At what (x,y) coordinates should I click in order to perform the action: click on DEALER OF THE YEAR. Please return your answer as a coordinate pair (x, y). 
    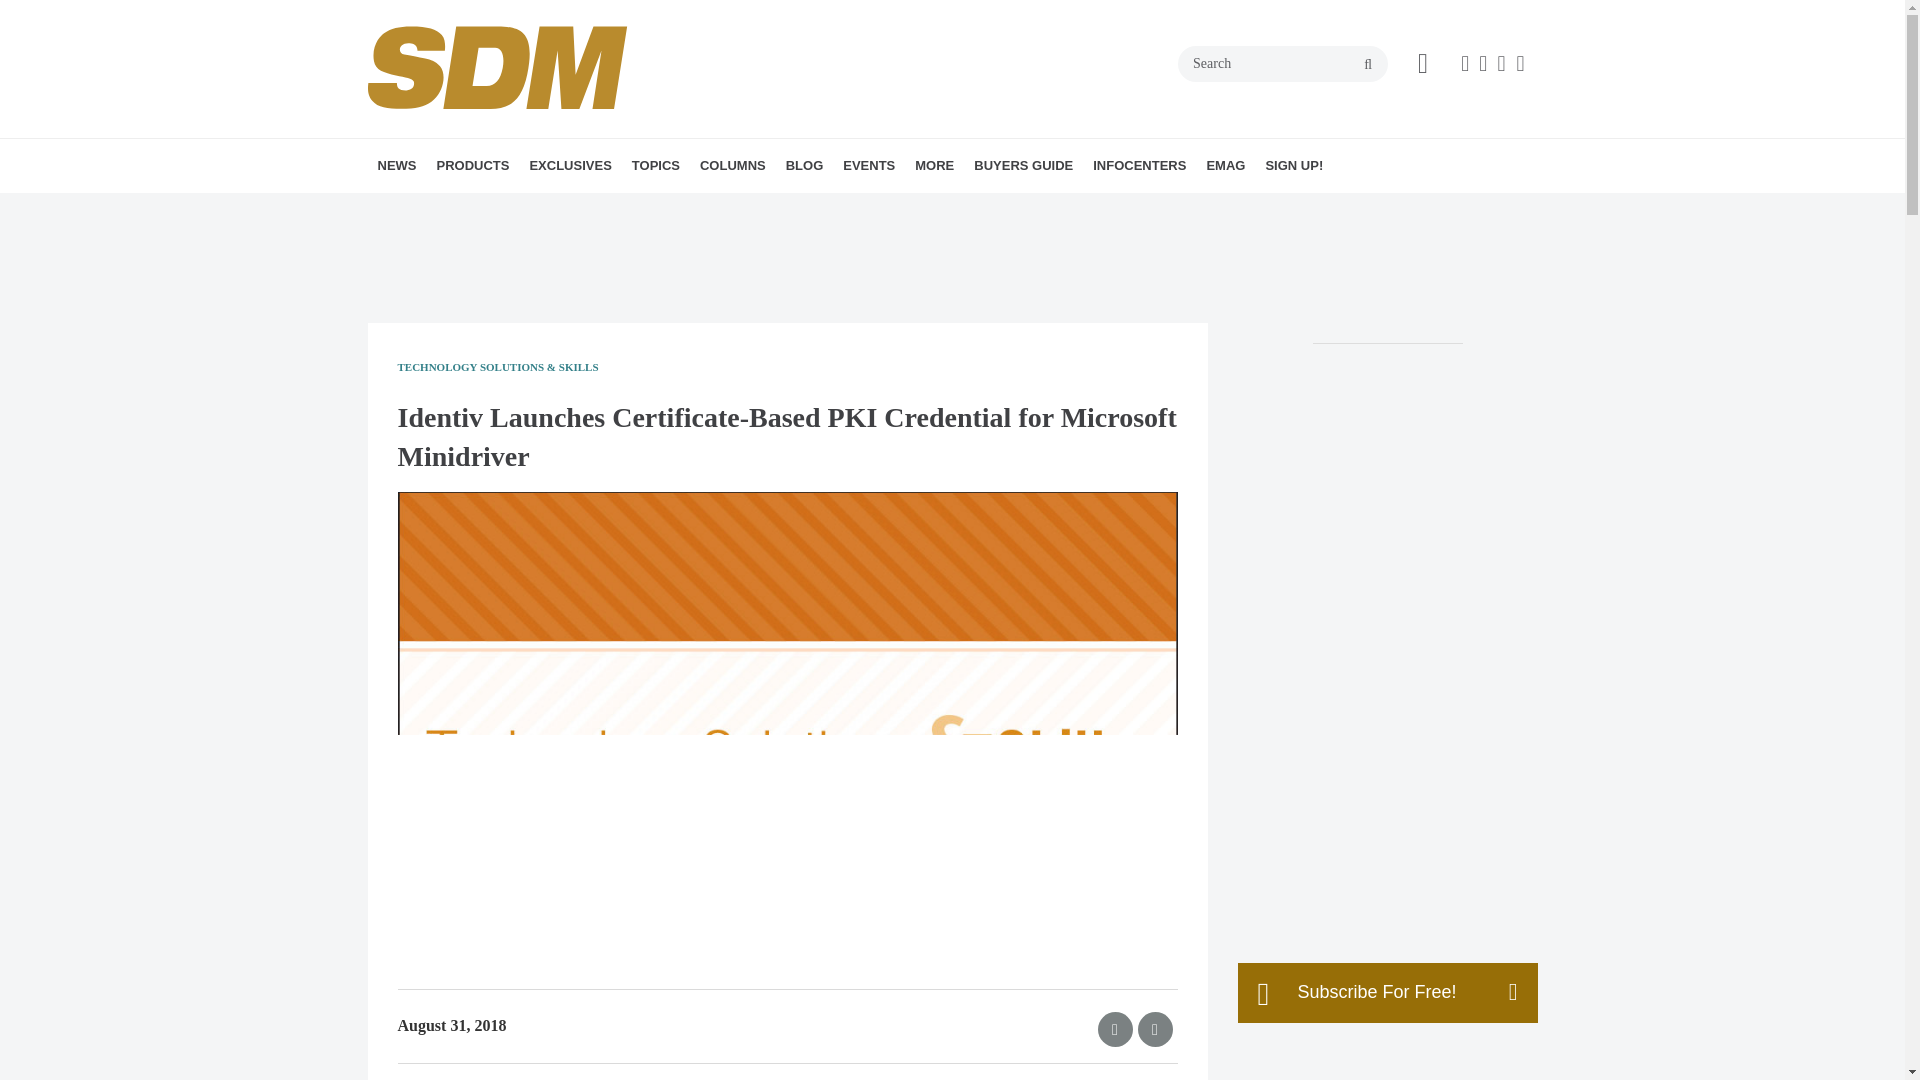
    Looking at the image, I should click on (679, 209).